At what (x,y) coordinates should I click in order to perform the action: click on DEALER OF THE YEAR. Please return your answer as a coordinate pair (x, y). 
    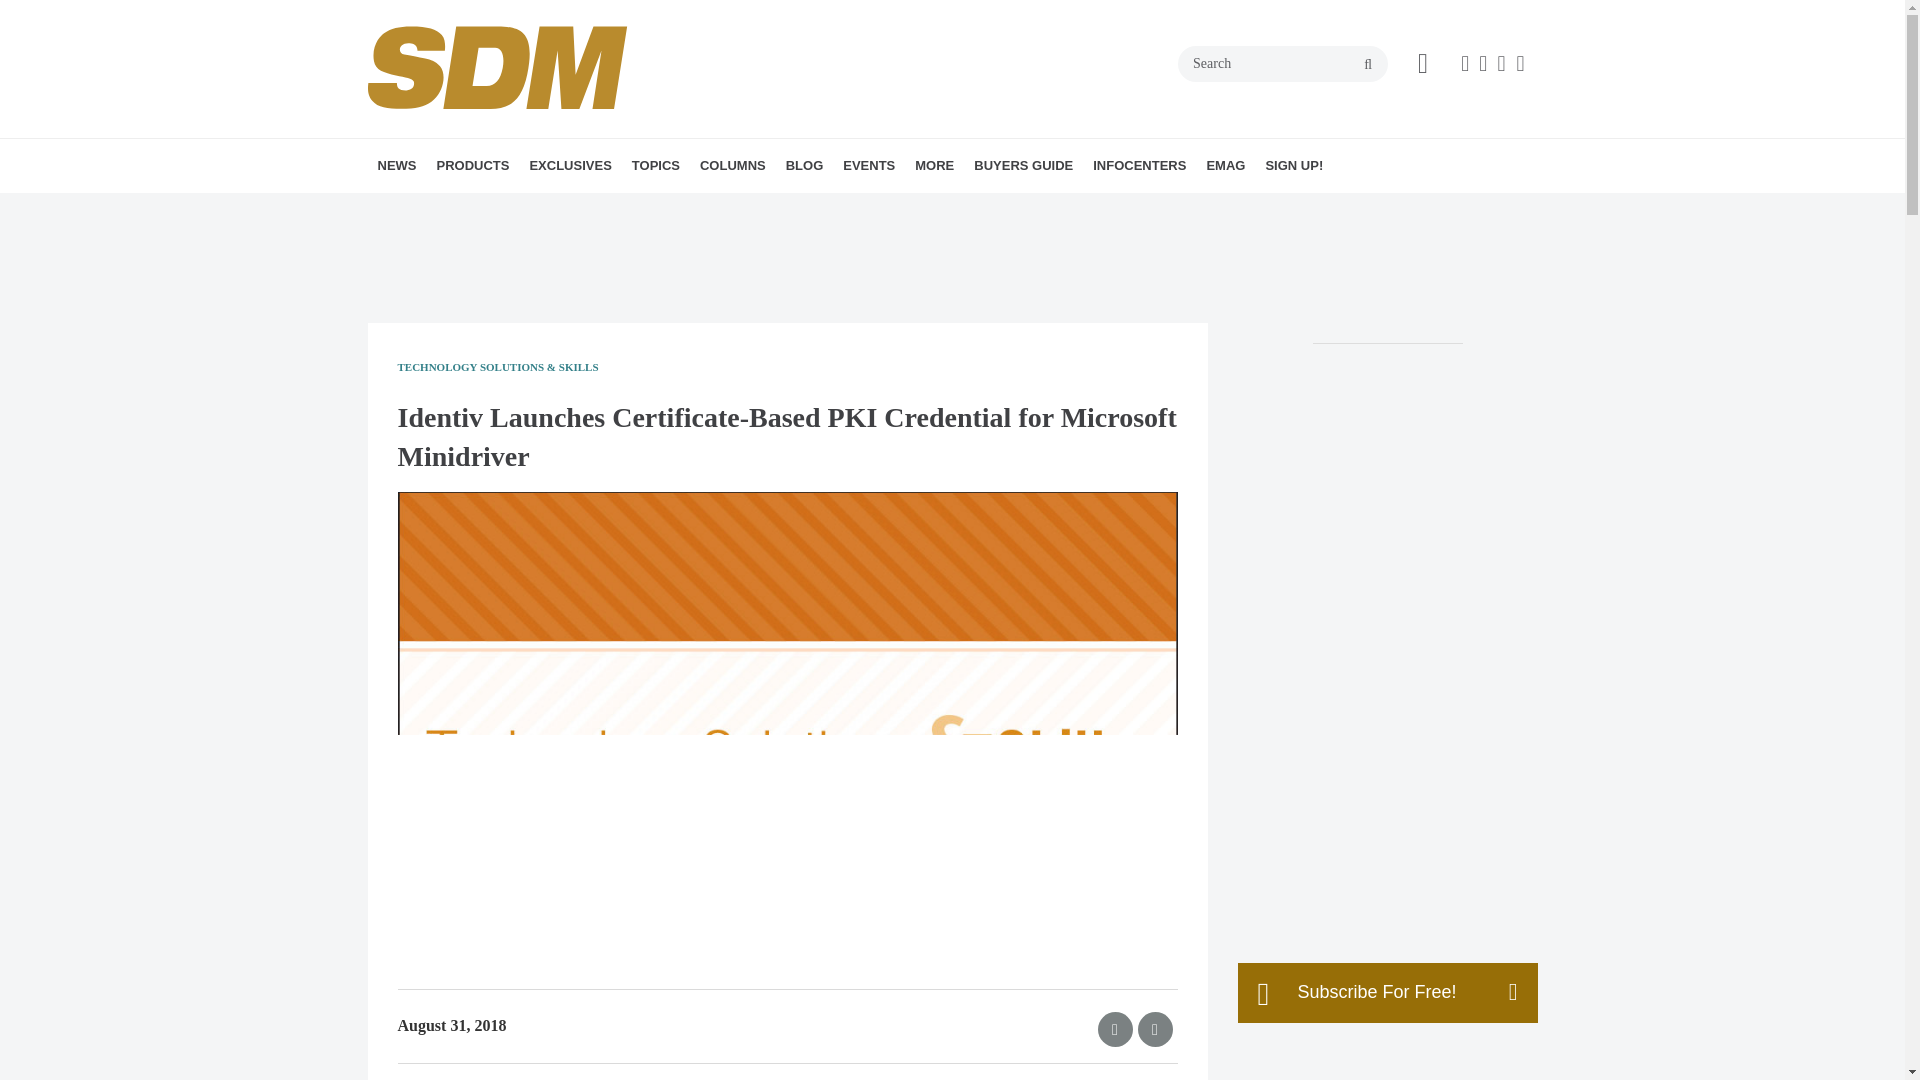
    Looking at the image, I should click on (679, 209).